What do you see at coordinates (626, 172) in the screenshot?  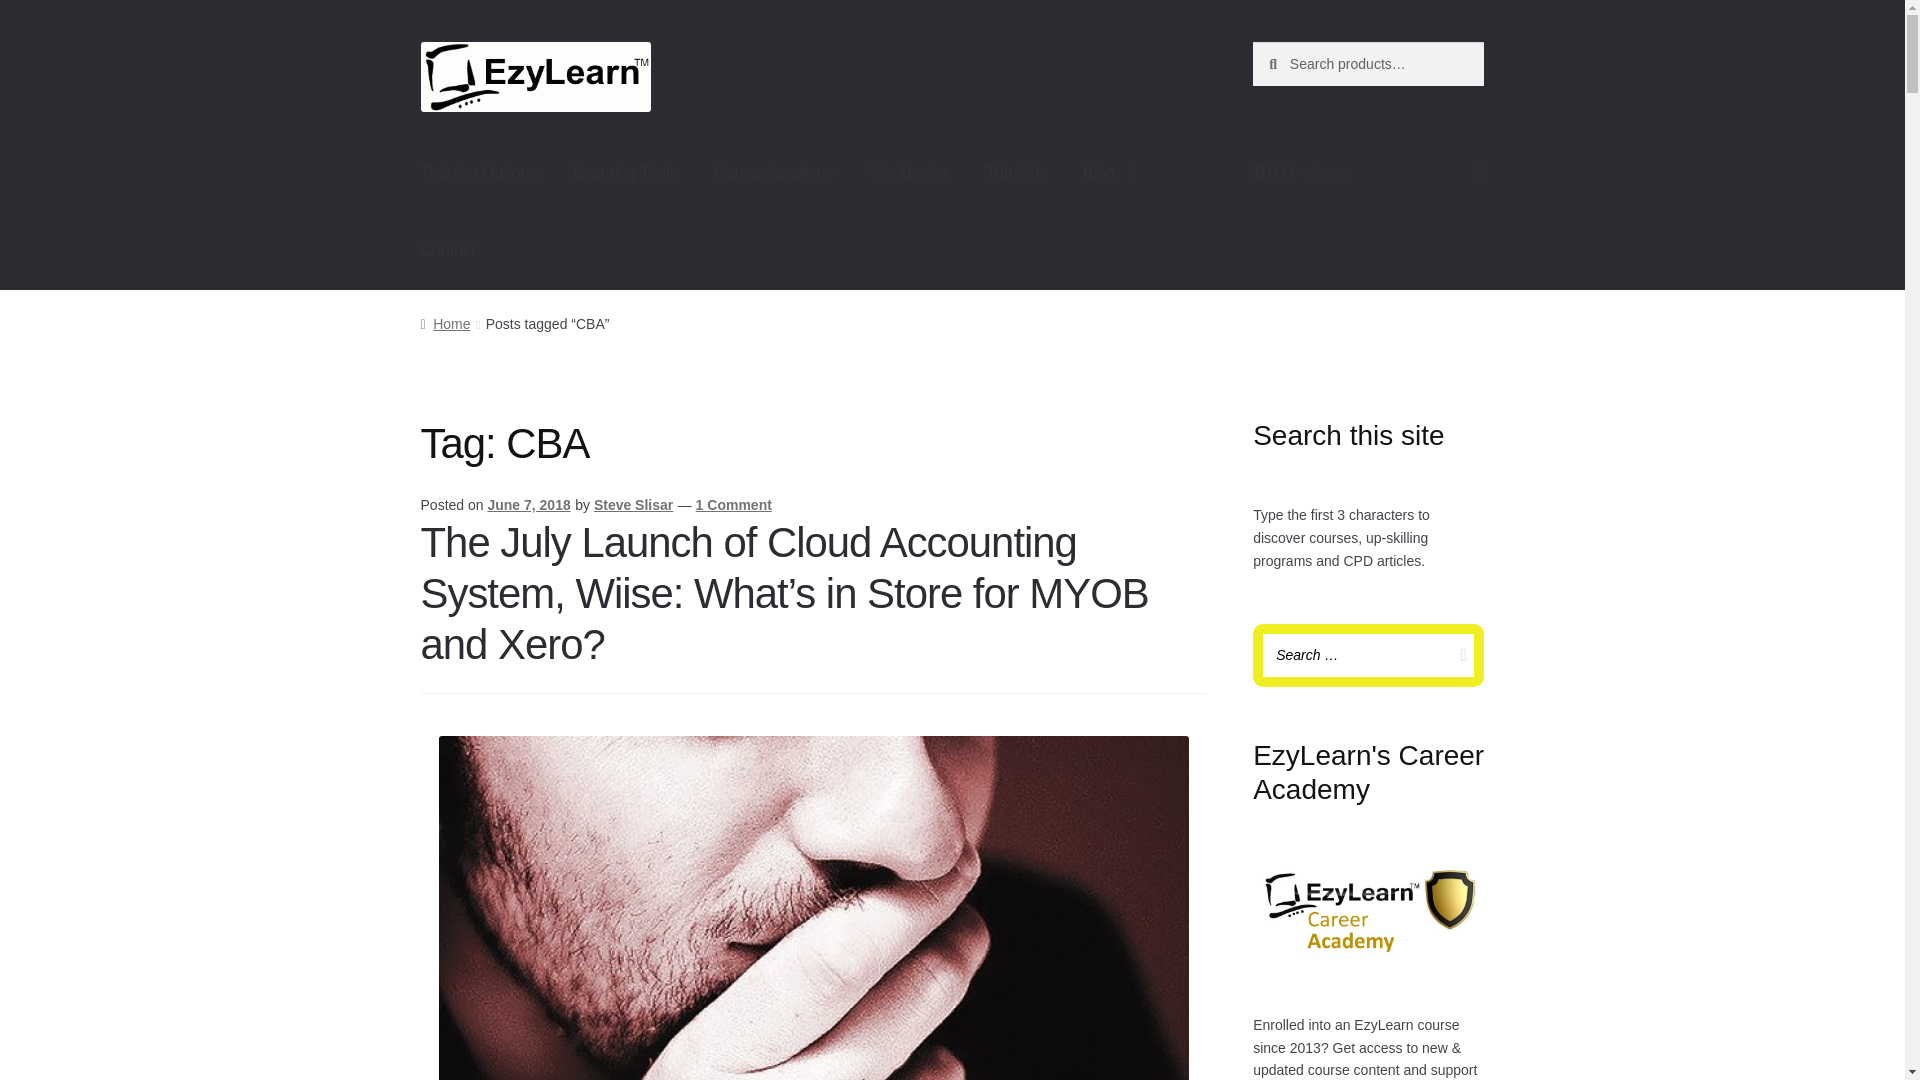 I see `Learning Tools` at bounding box center [626, 172].